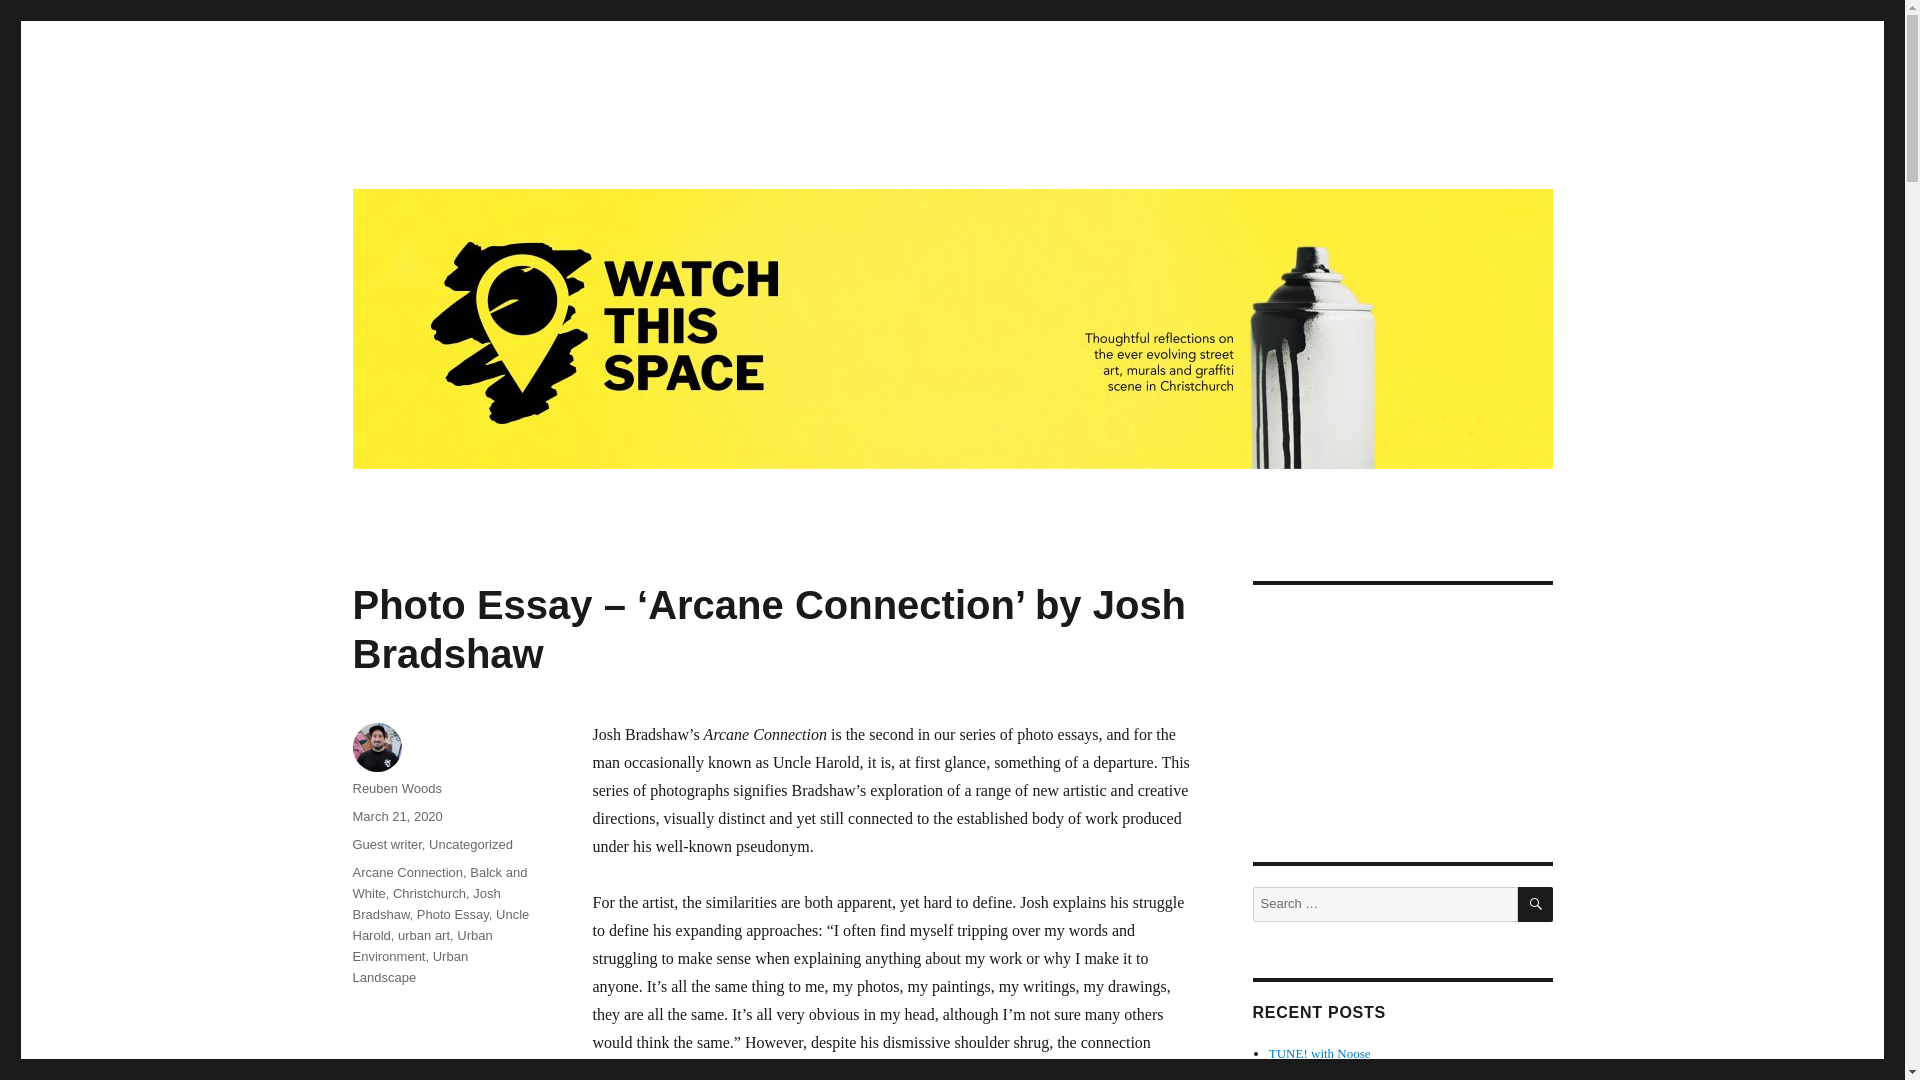 Image resolution: width=1920 pixels, height=1080 pixels. I want to click on Guest writer, so click(386, 844).